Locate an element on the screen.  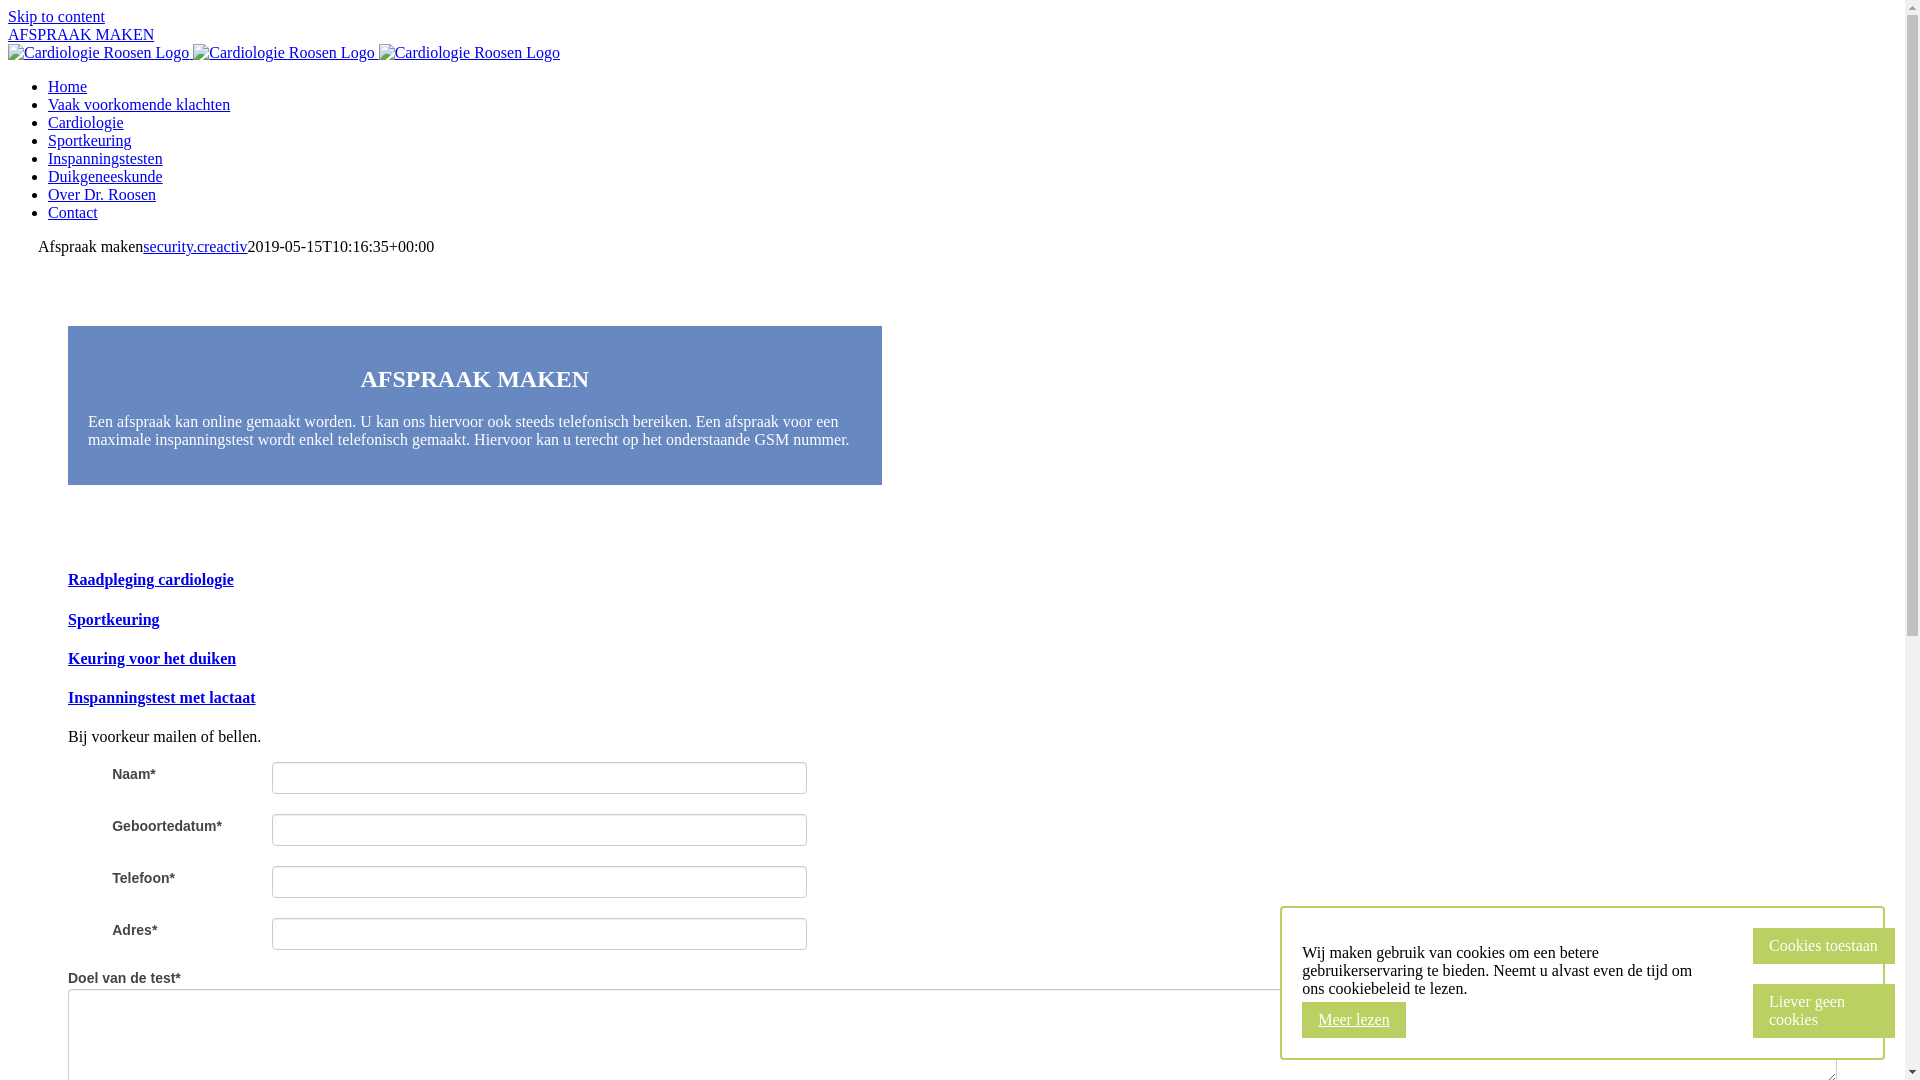
Over Dr. Roosen is located at coordinates (102, 194).